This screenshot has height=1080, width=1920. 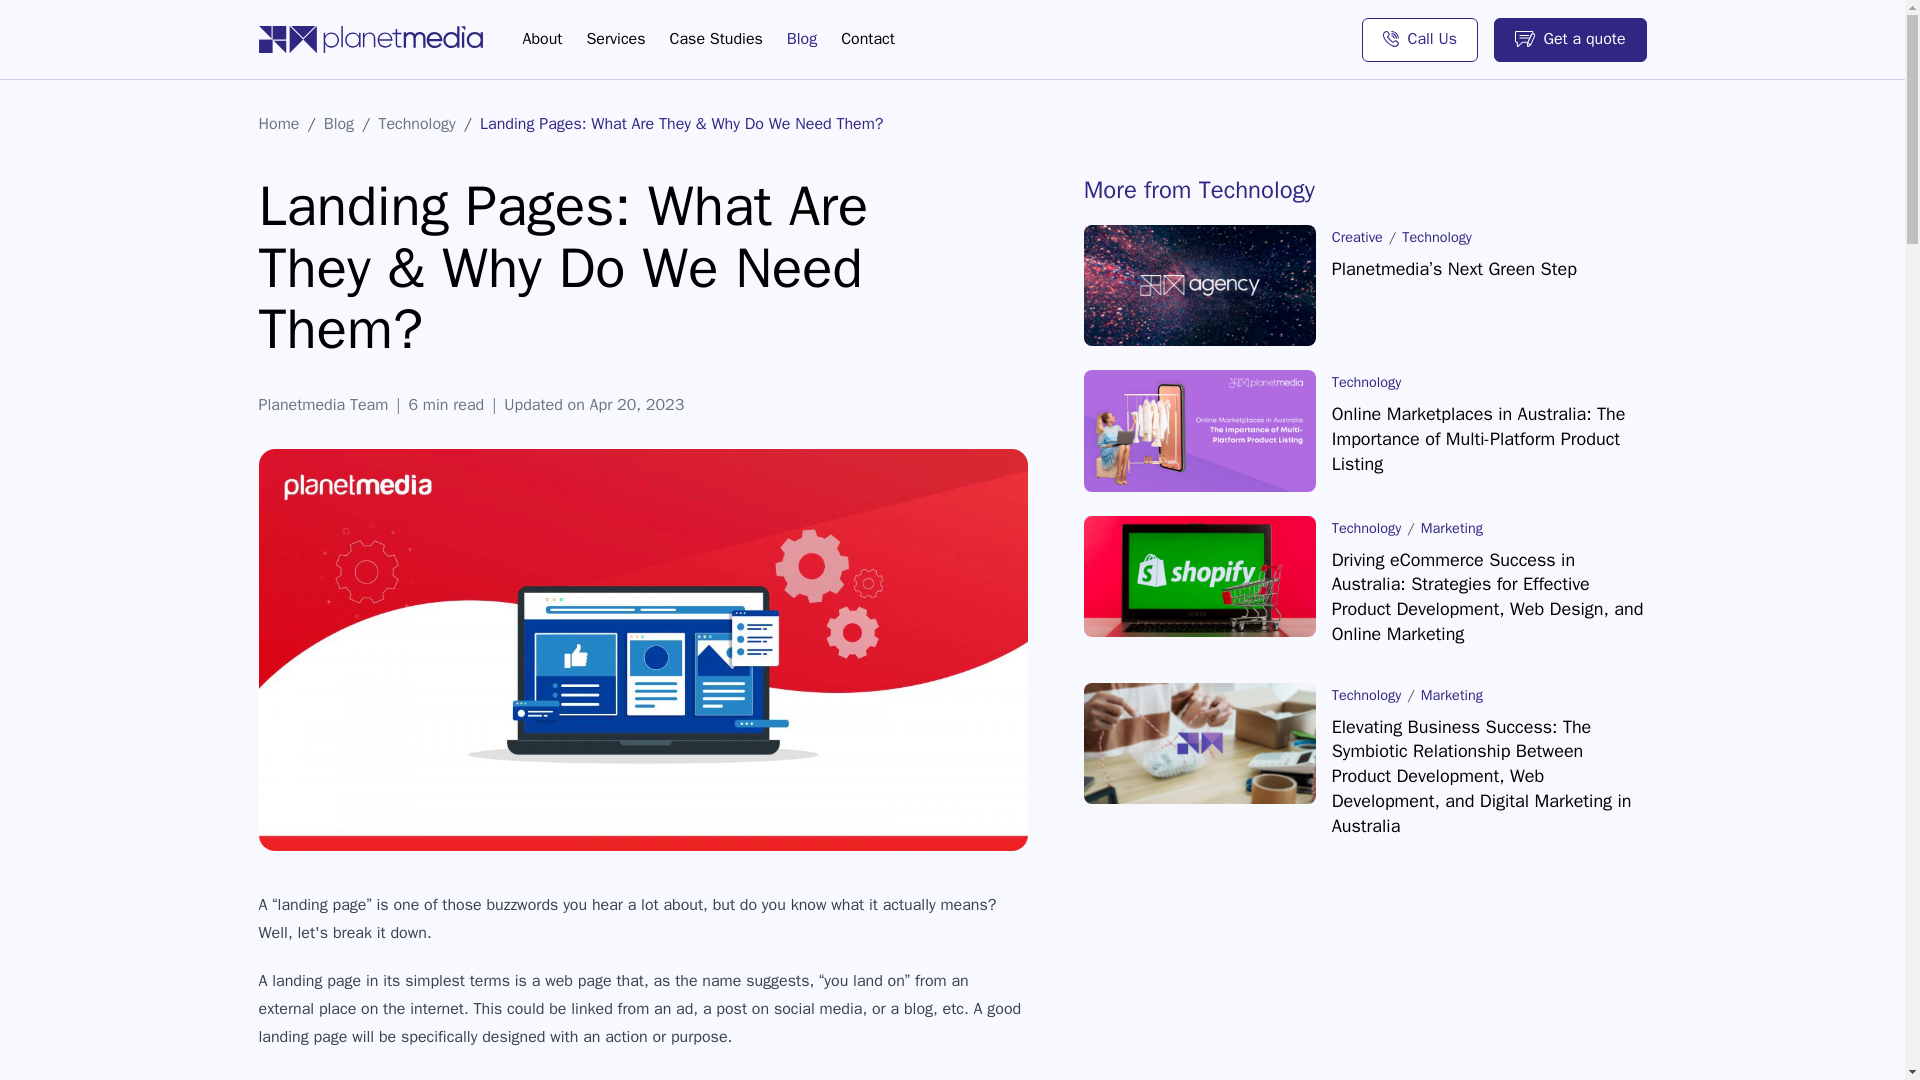 What do you see at coordinates (542, 38) in the screenshot?
I see `About` at bounding box center [542, 38].